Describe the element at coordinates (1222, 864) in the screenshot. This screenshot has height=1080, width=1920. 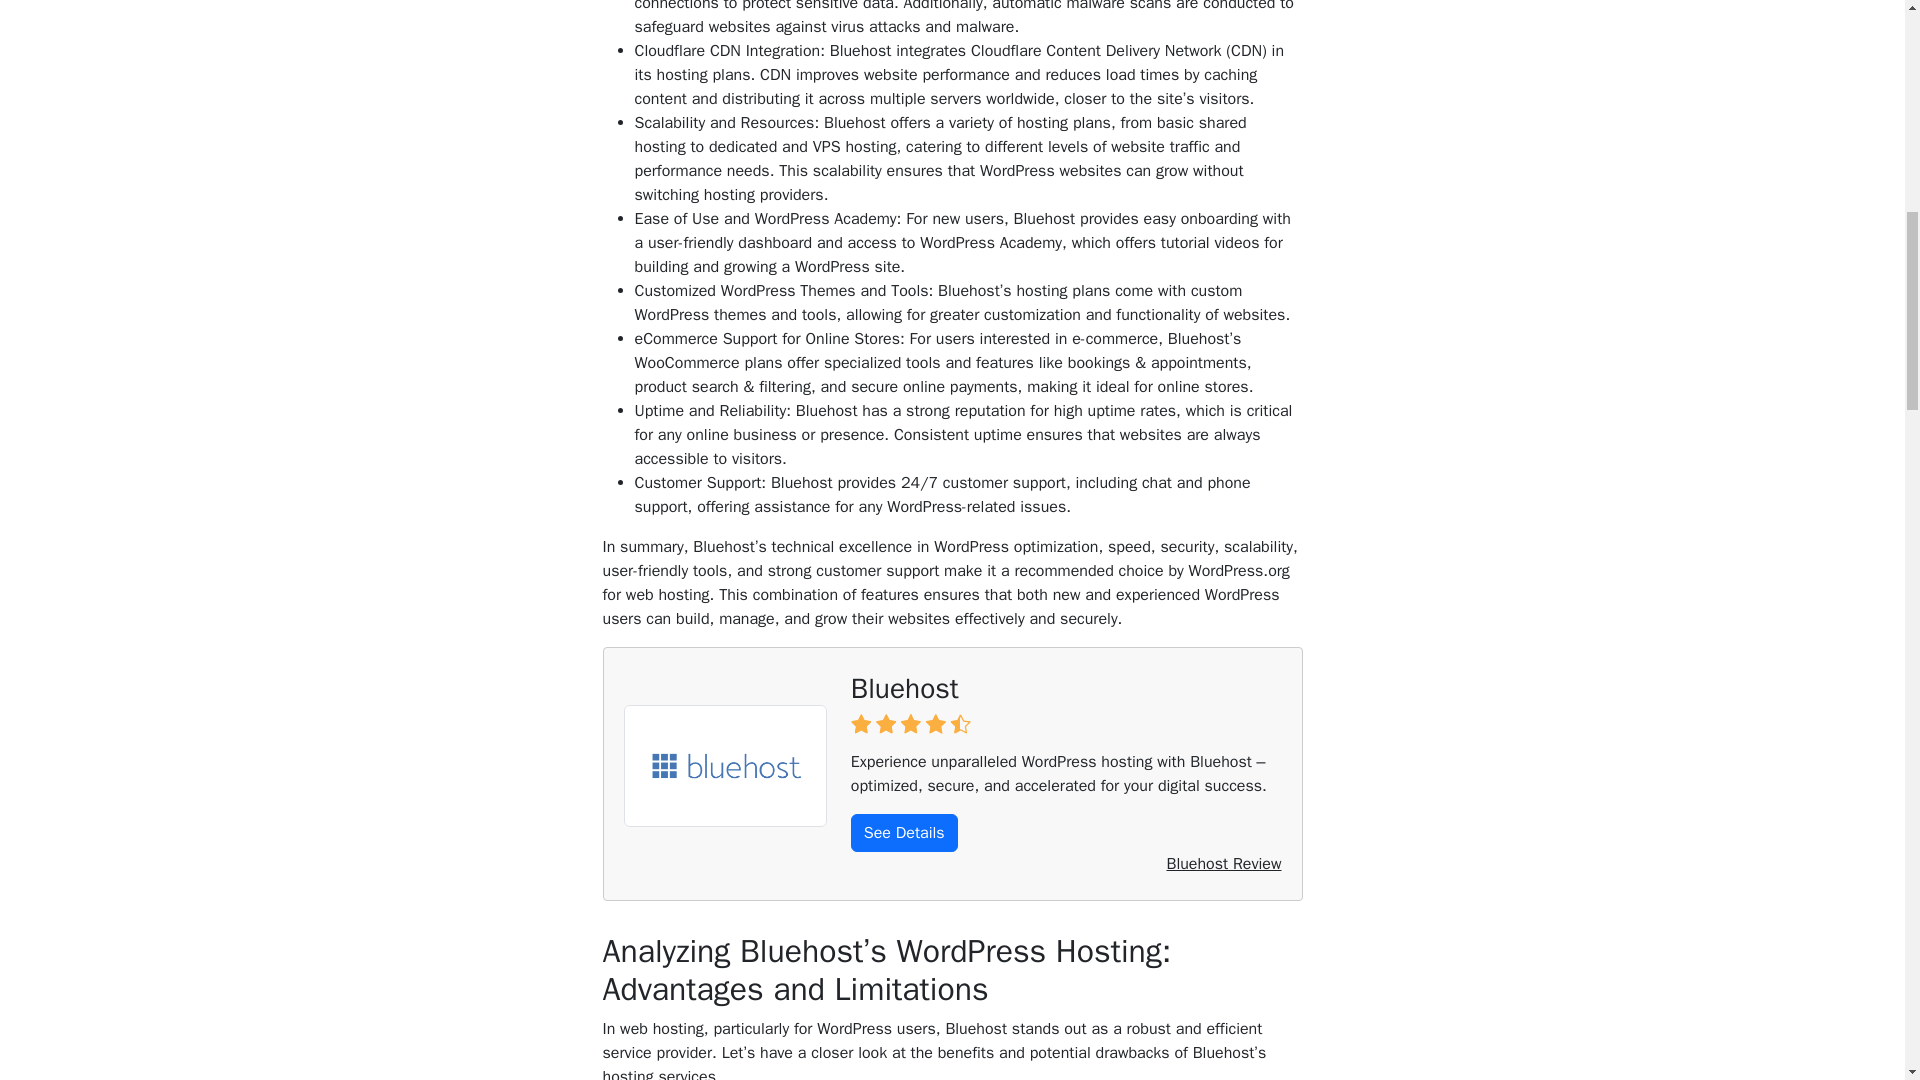
I see `Bluehost Review` at that location.